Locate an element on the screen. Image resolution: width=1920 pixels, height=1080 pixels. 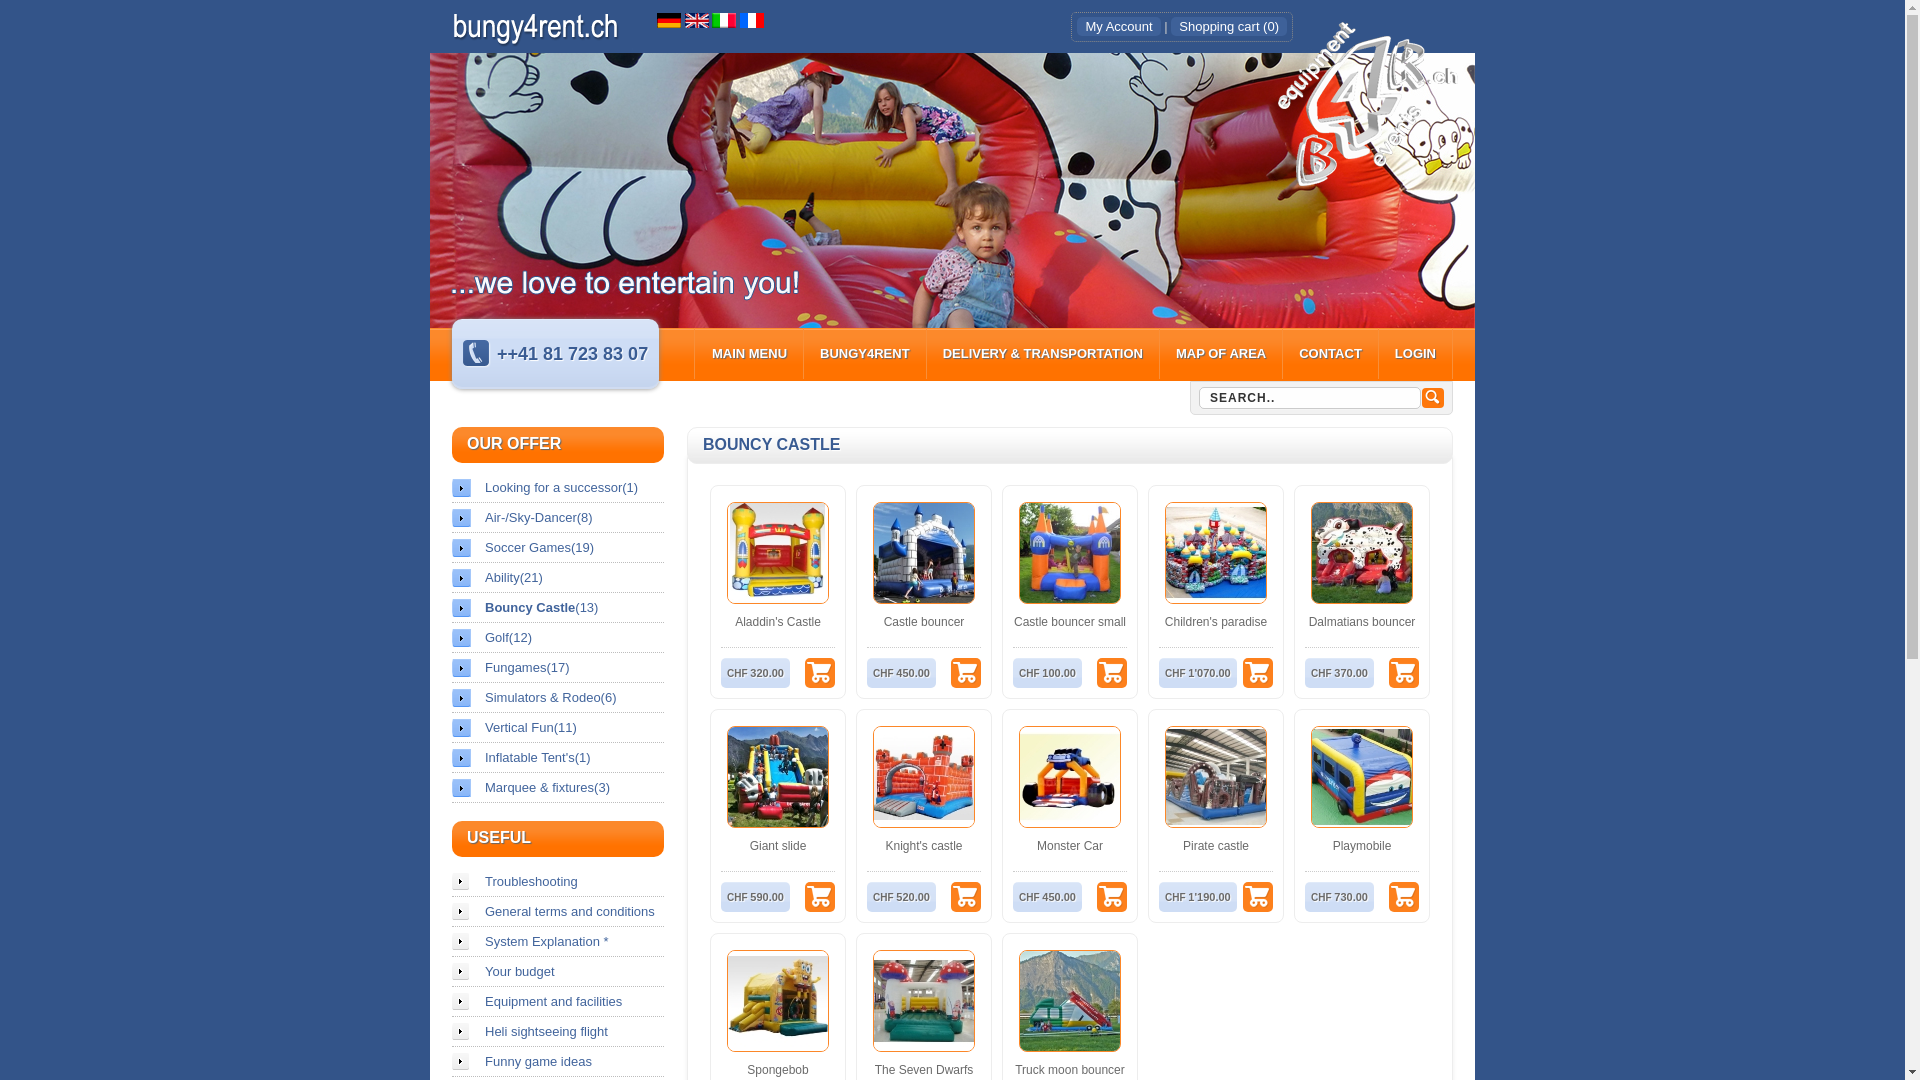
Looking for a successor(1) is located at coordinates (558, 488).